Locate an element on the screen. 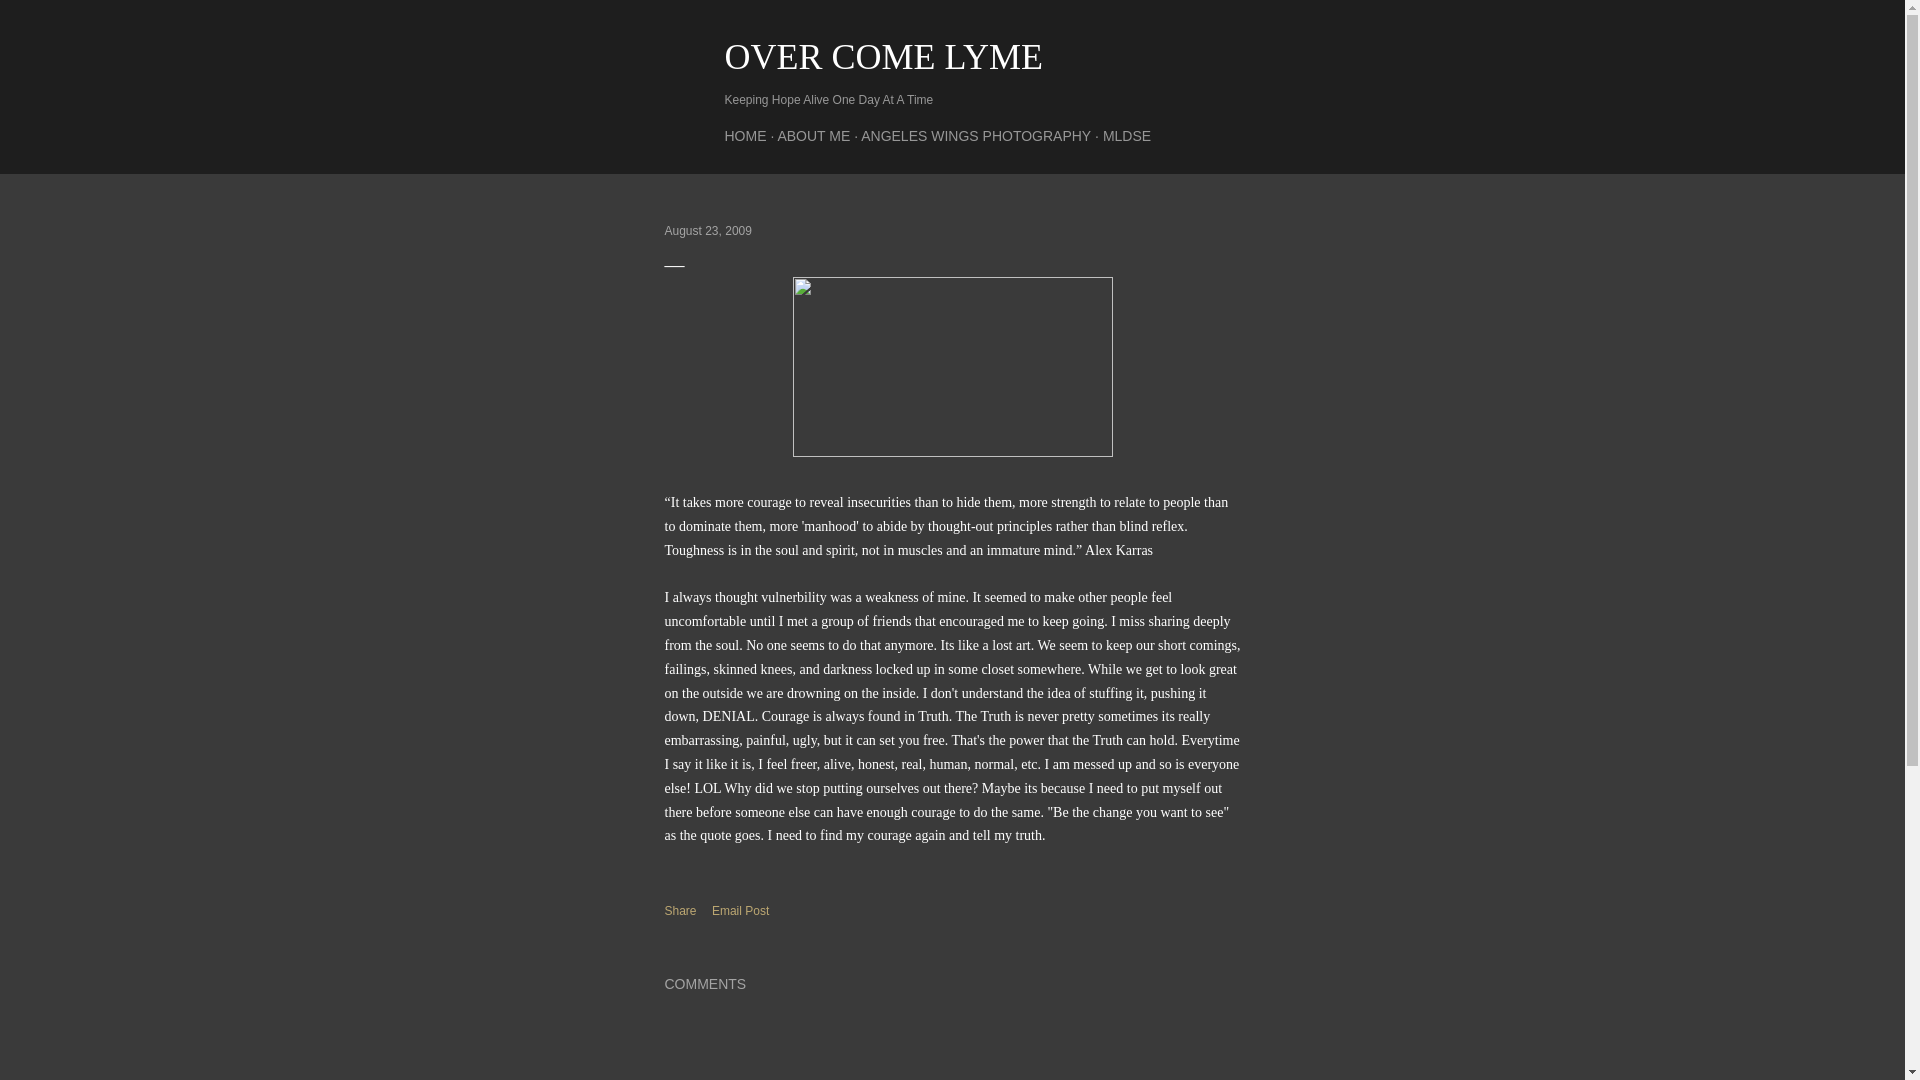 The height and width of the screenshot is (1080, 1920). MLDSE is located at coordinates (1126, 136).